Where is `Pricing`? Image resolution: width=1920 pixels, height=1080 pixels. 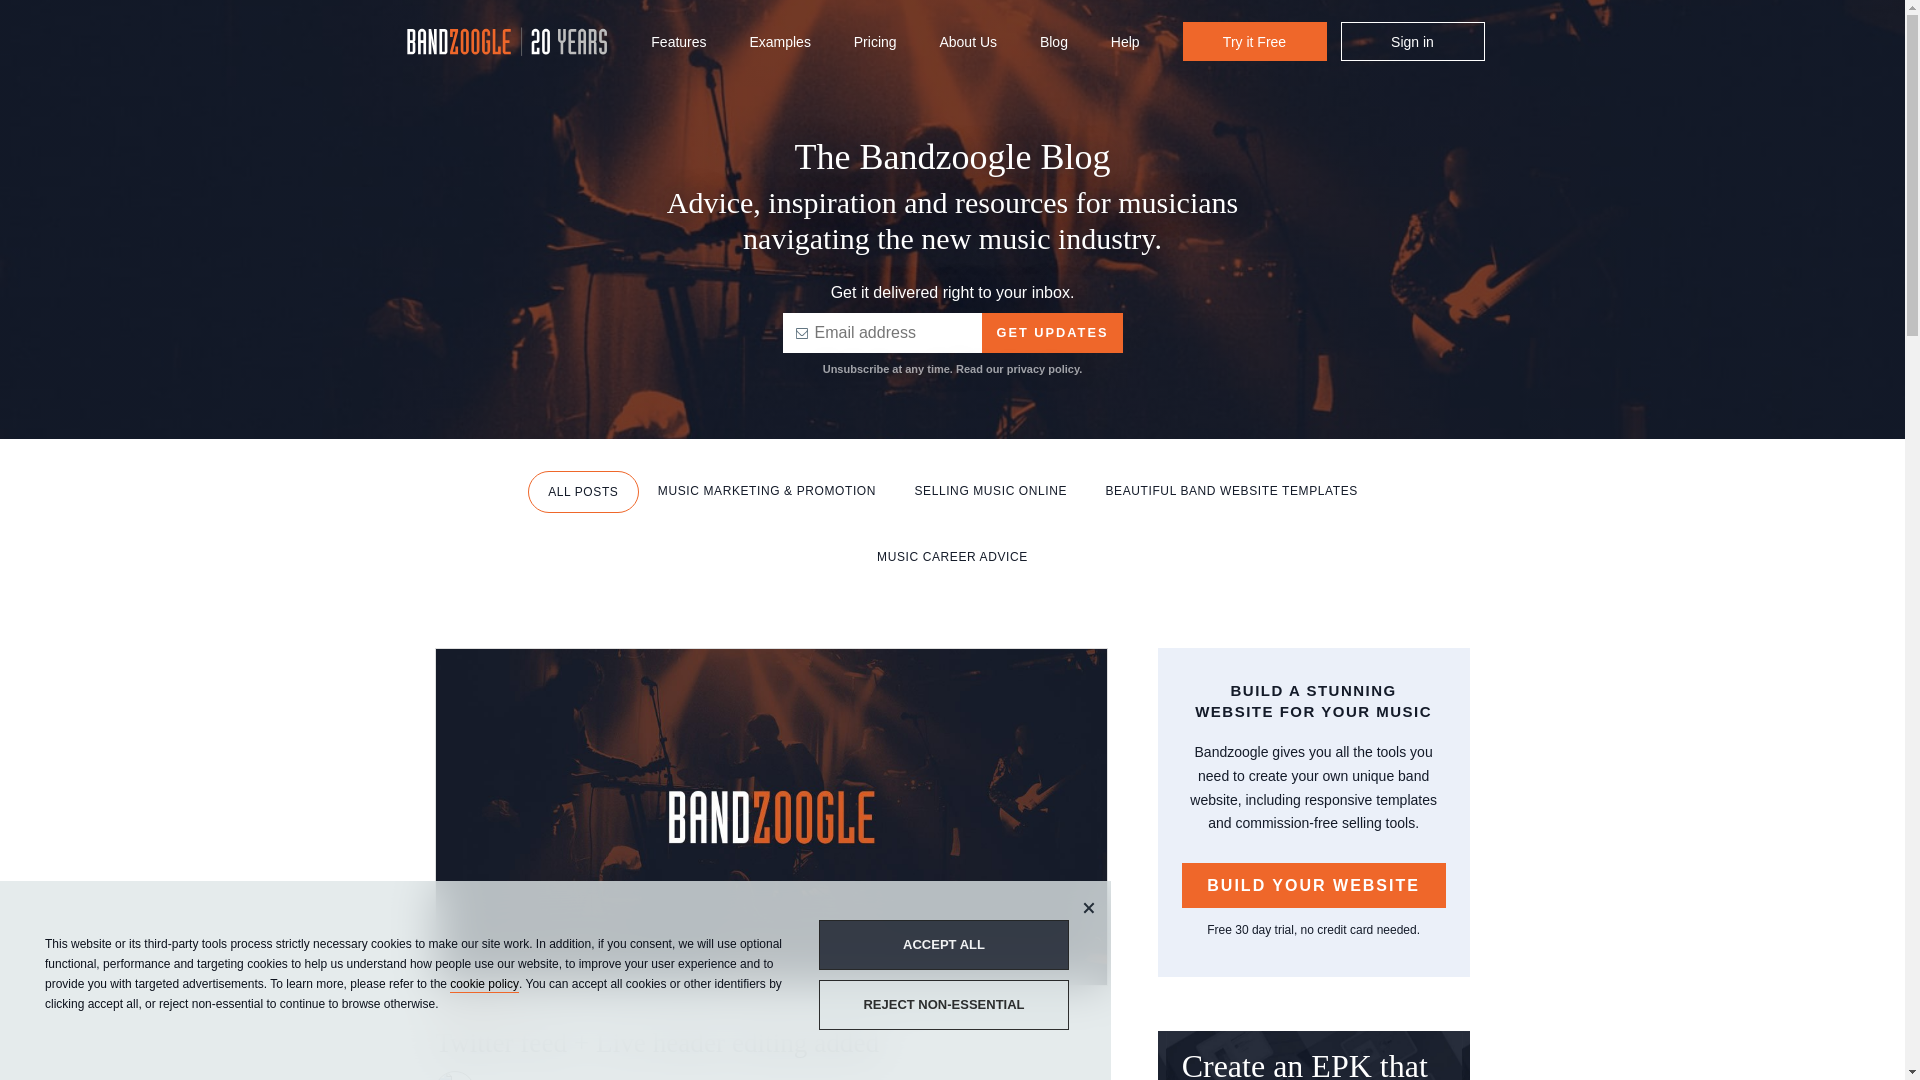 Pricing is located at coordinates (875, 44).